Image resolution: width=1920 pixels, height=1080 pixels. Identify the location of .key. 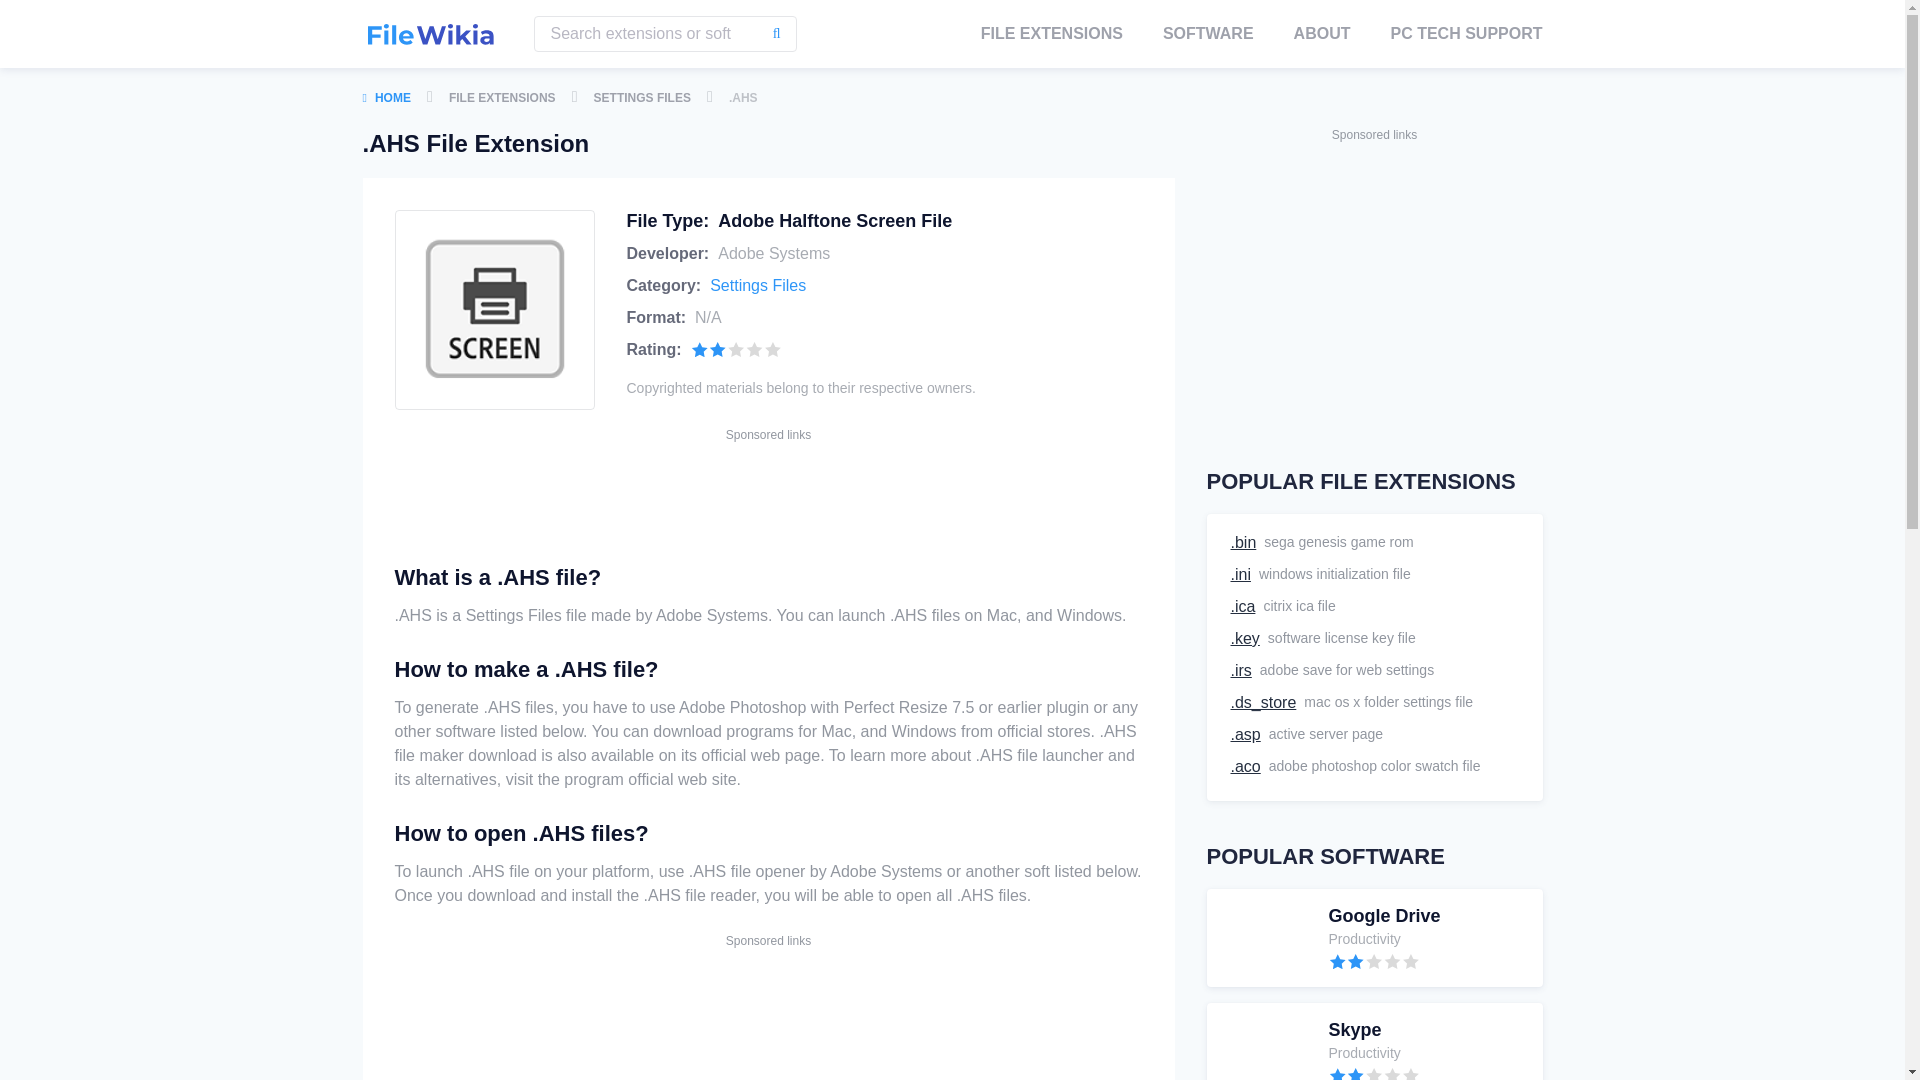
(768, 490).